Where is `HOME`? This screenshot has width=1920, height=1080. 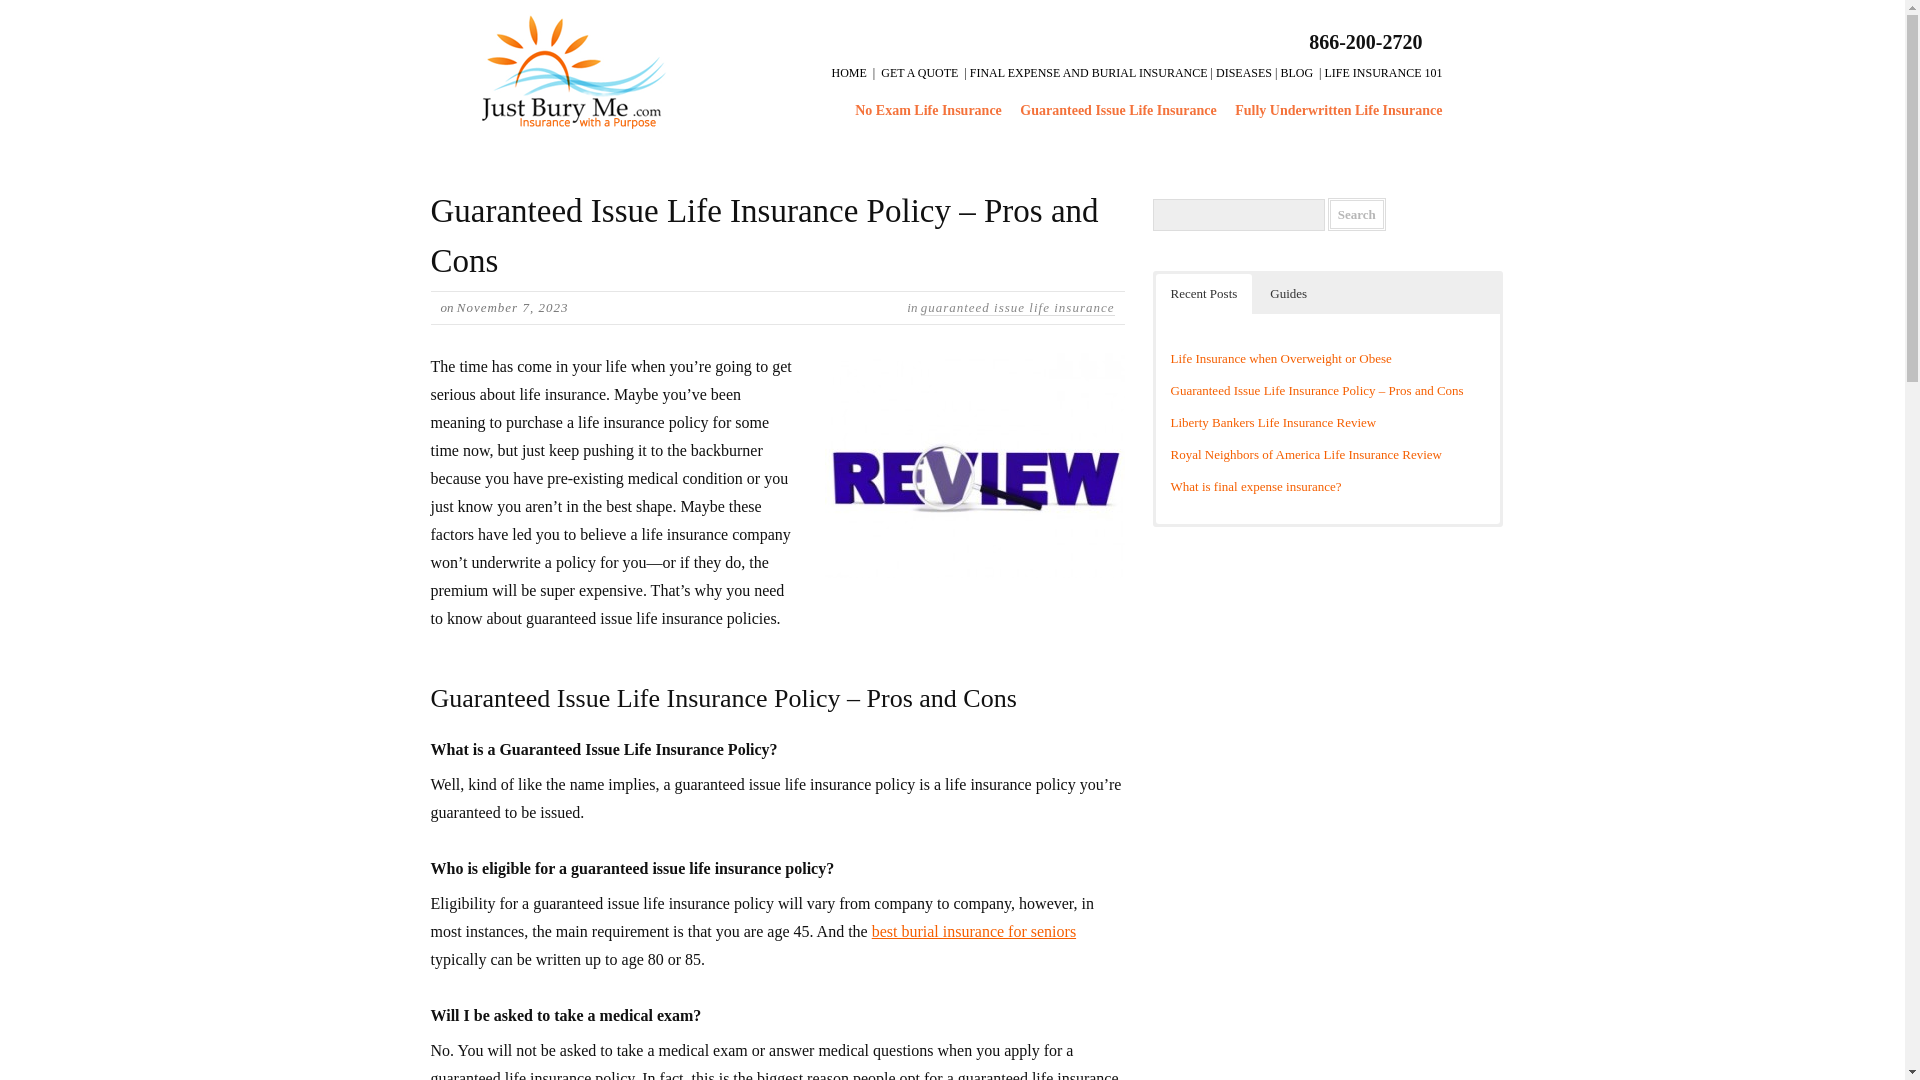 HOME is located at coordinates (849, 72).